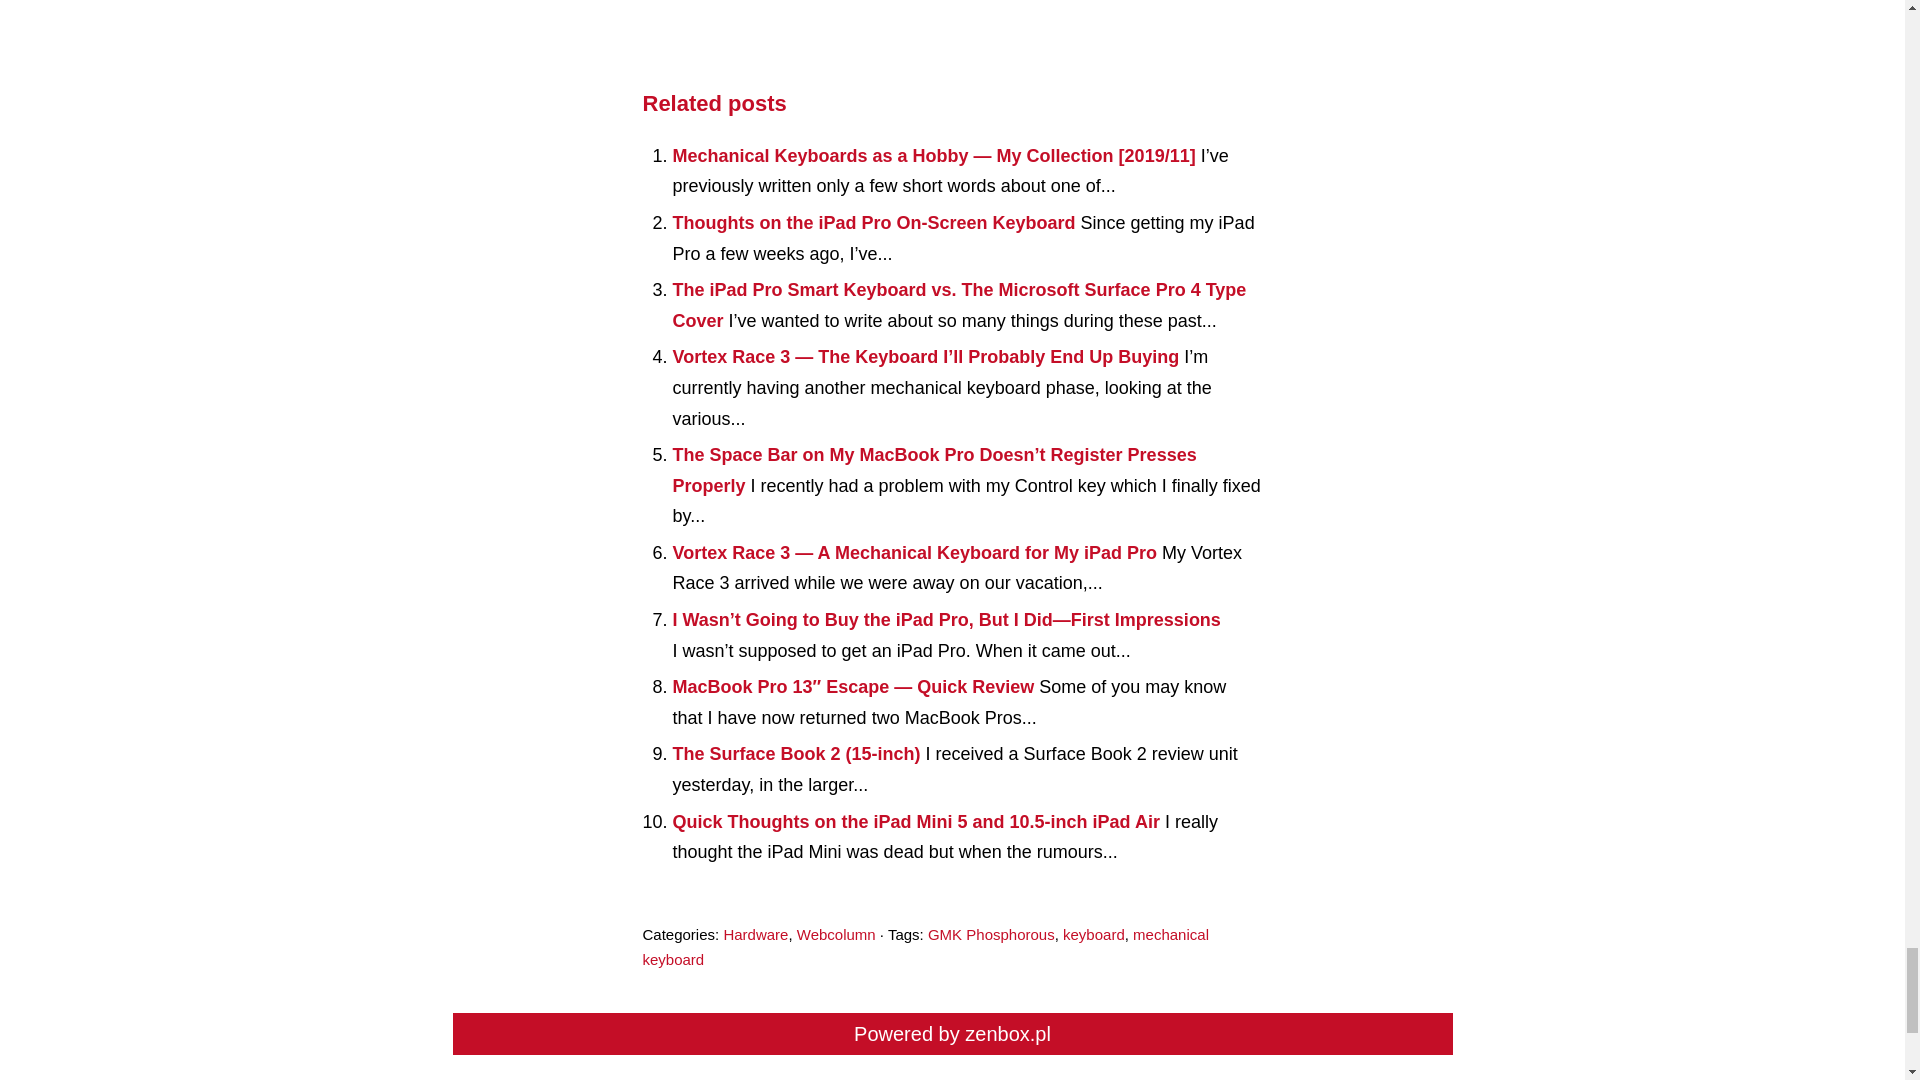  I want to click on Thoughts on the iPad Pro On-Screen Keyboard, so click(876, 222).